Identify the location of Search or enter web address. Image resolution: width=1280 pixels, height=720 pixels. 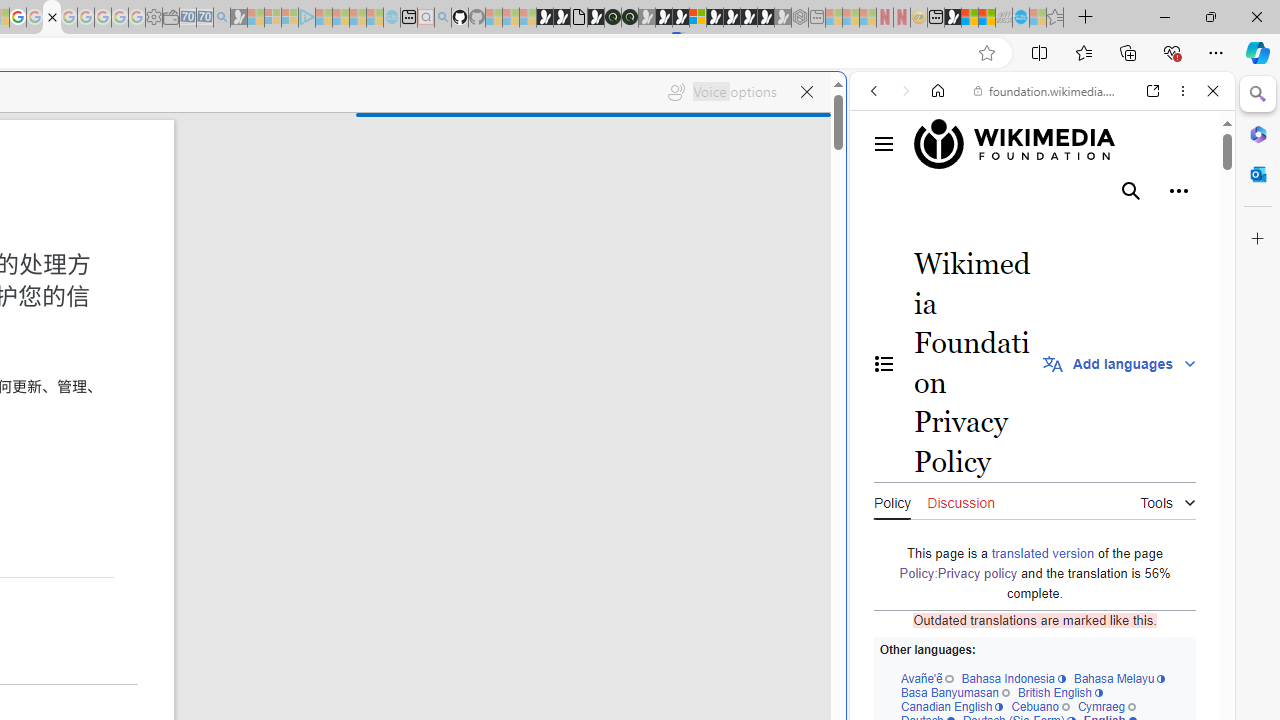
(344, 192).